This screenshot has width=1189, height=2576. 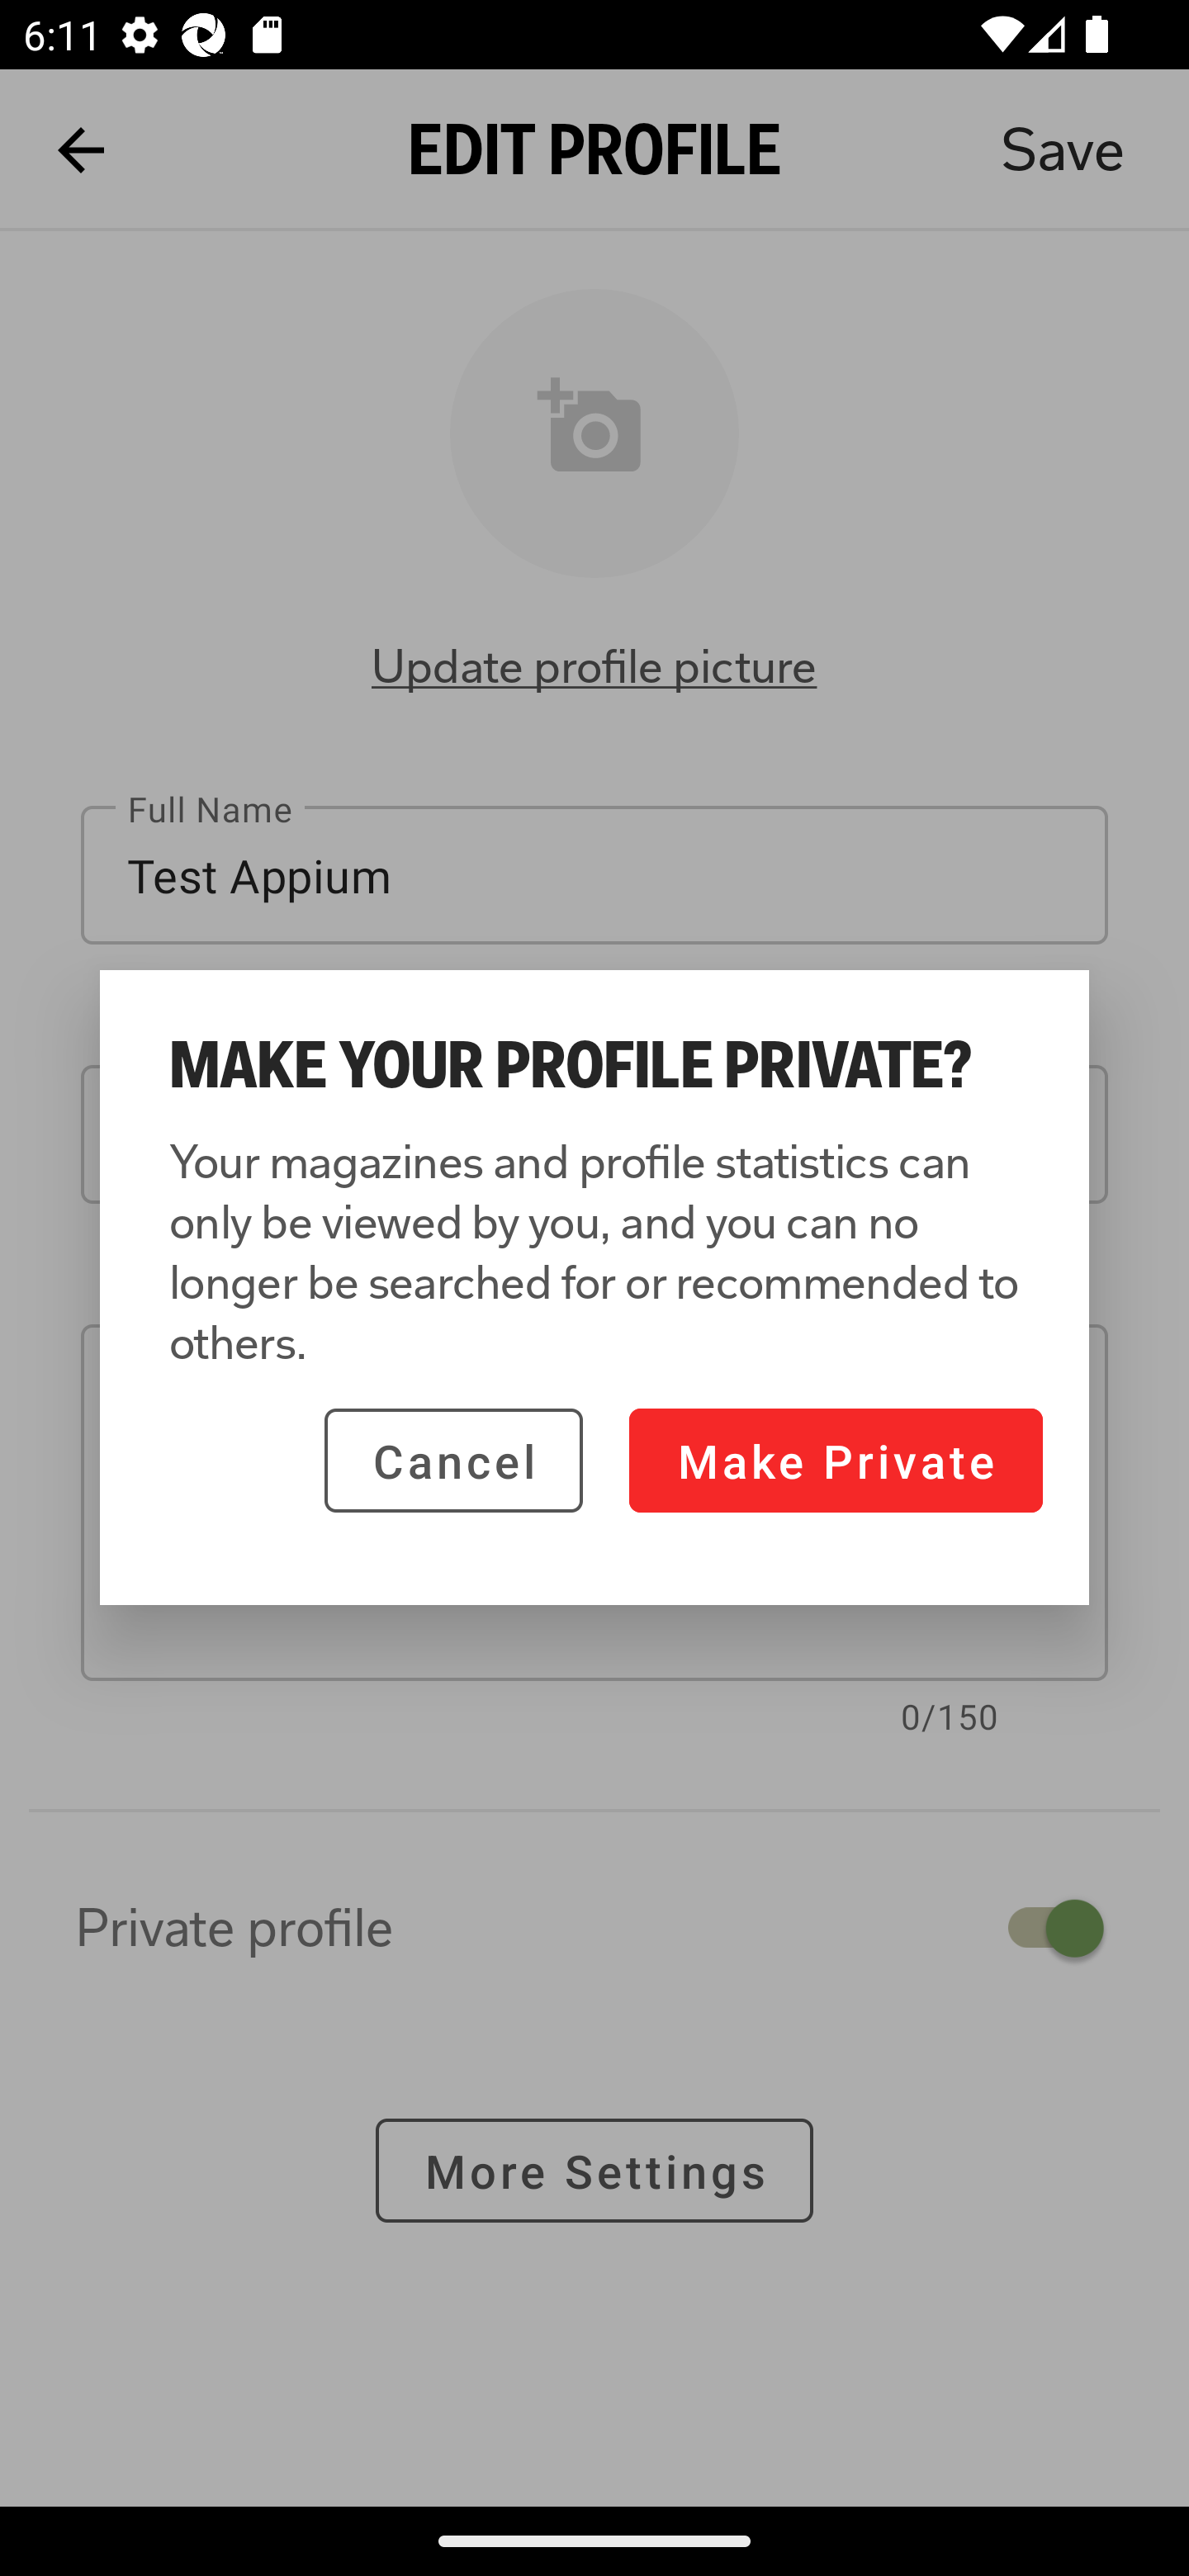 I want to click on Make Private, so click(x=836, y=1460).